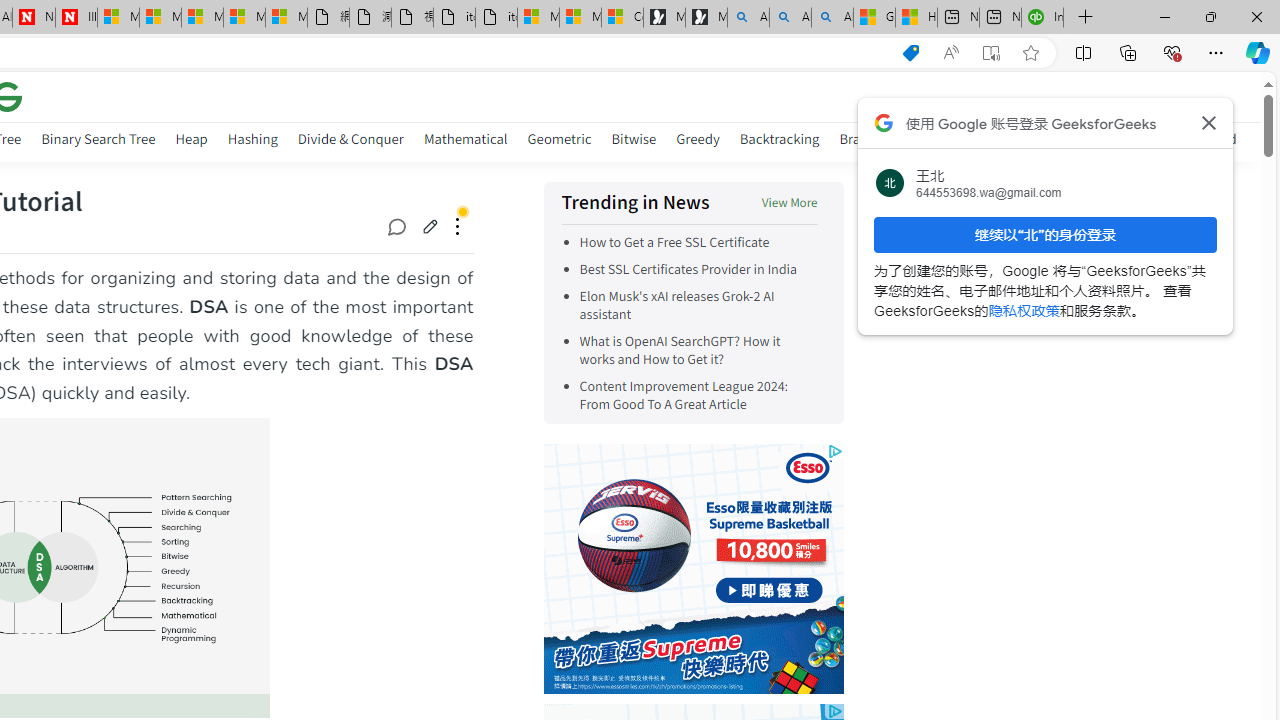  Describe the element at coordinates (252, 138) in the screenshot. I see `Hashing` at that location.